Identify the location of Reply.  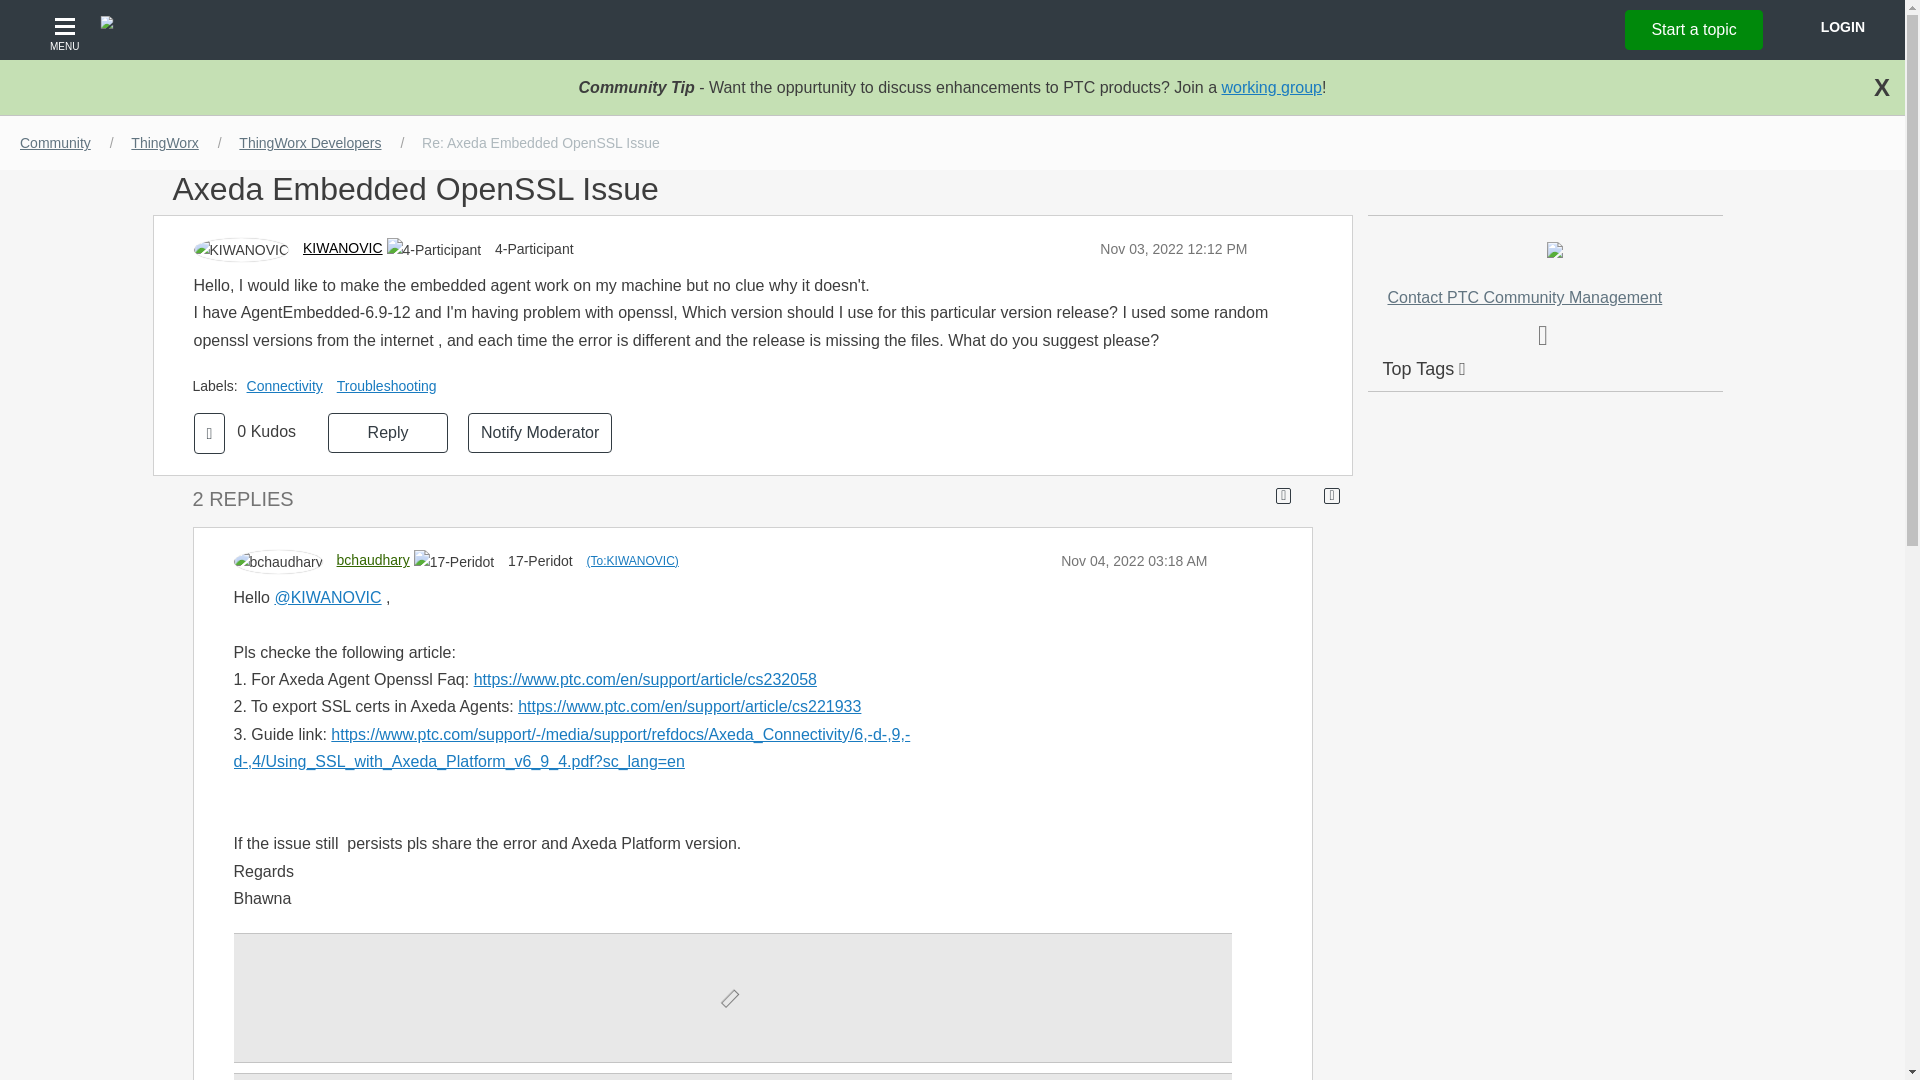
(388, 432).